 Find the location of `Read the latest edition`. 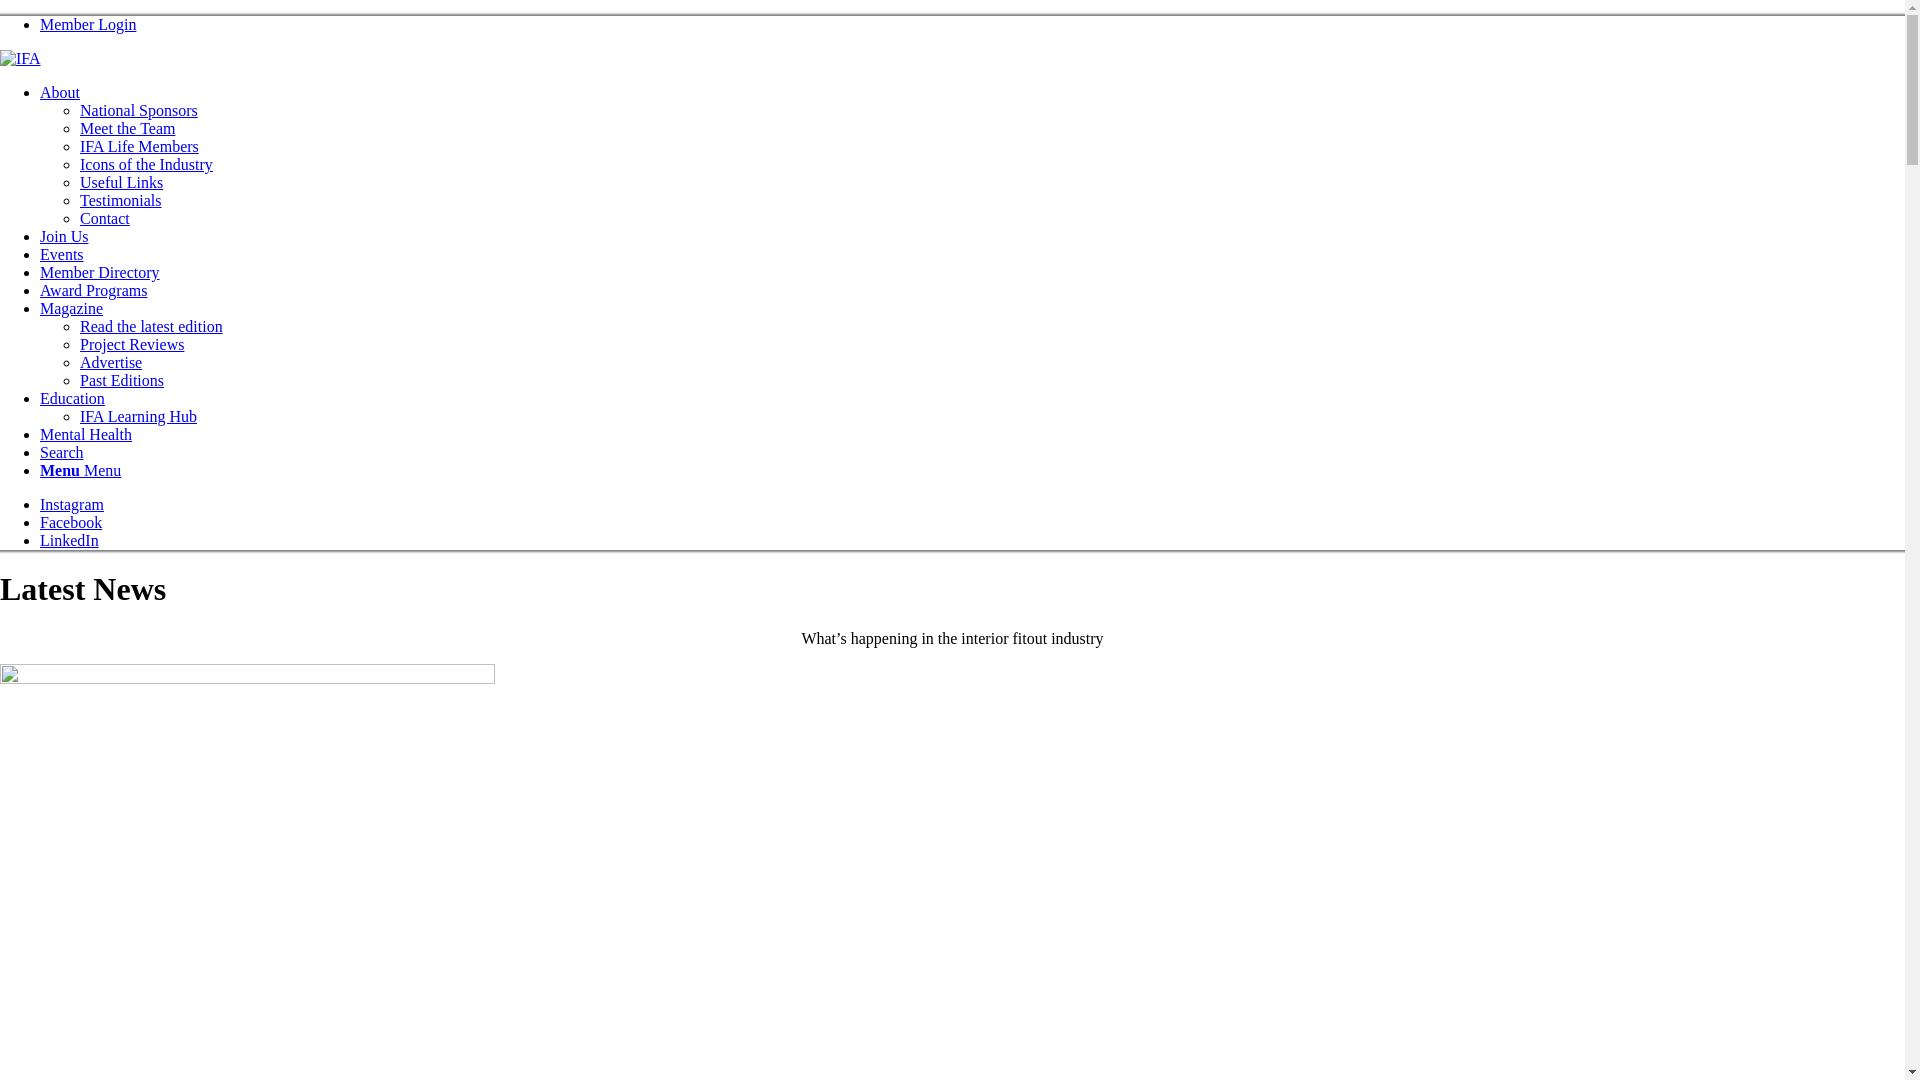

Read the latest edition is located at coordinates (152, 326).